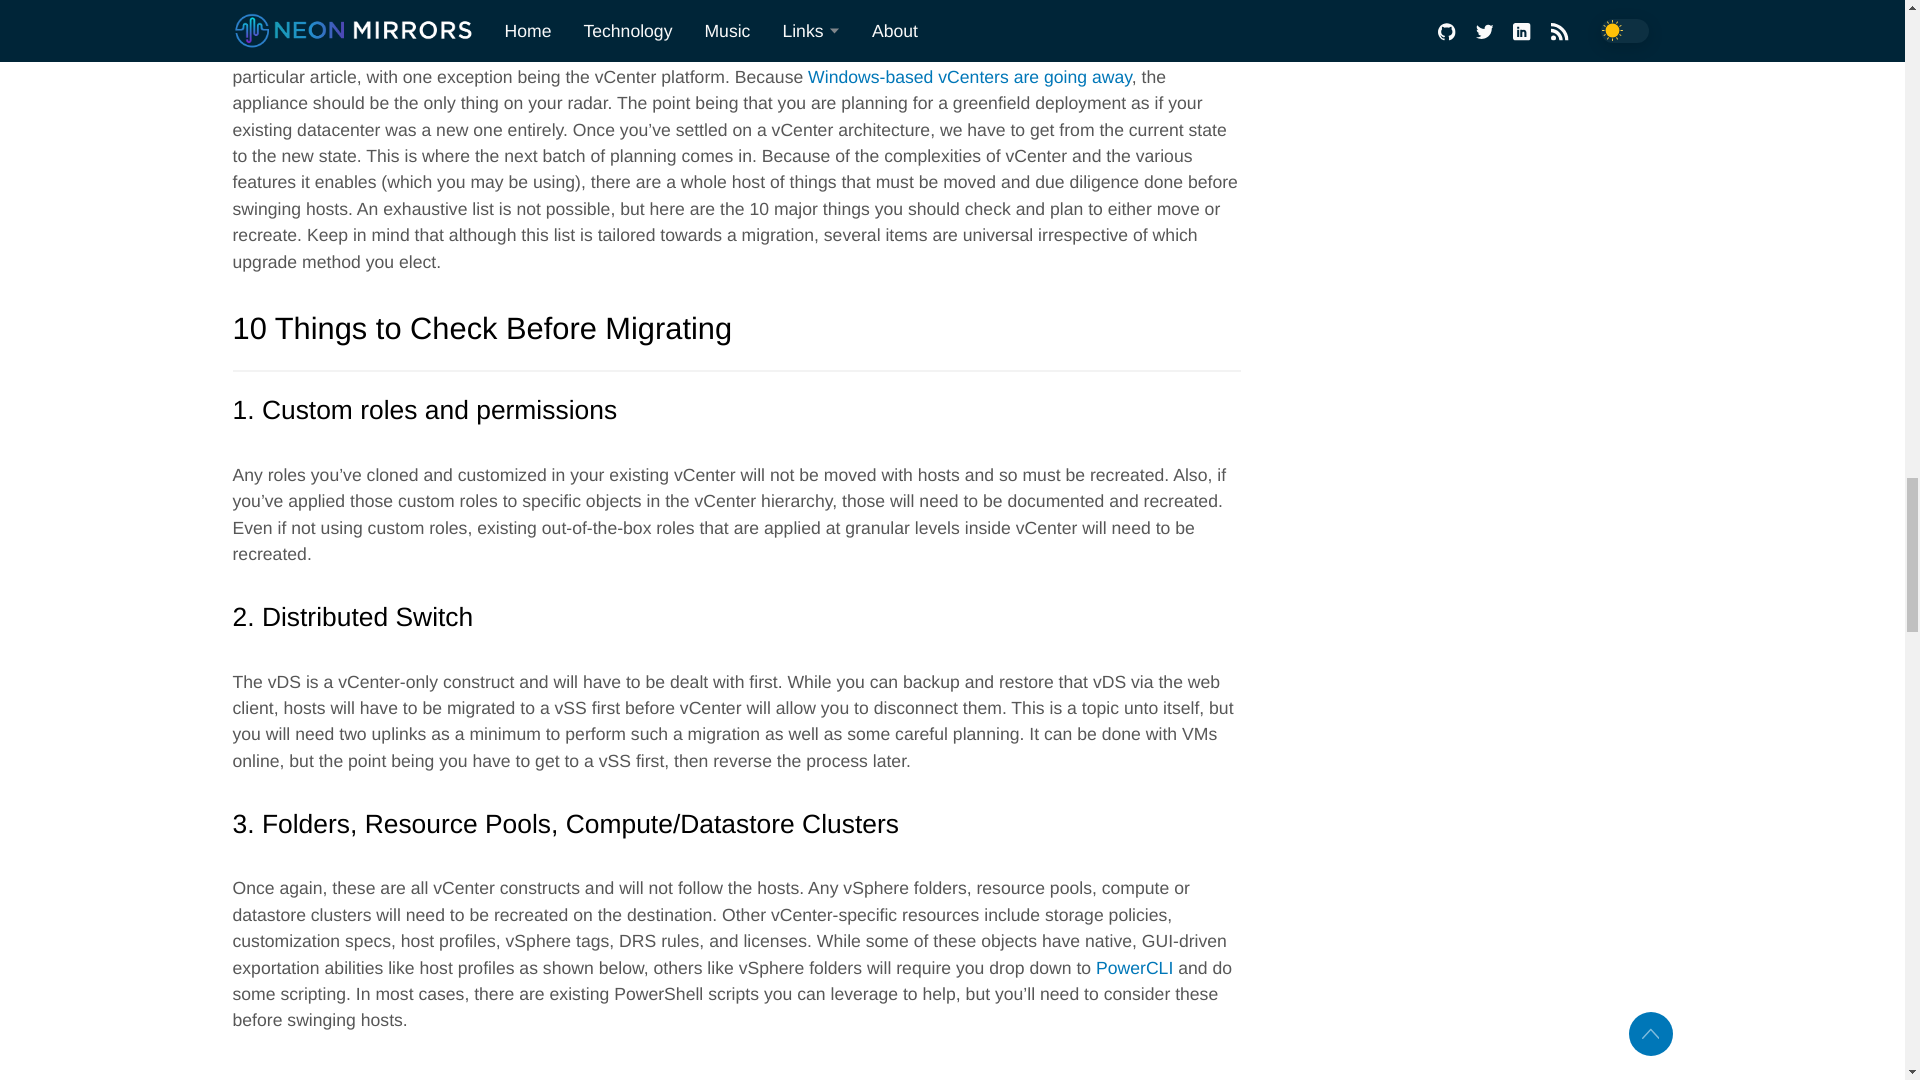  Describe the element at coordinates (970, 76) in the screenshot. I see `Windows-based vCenters are going away` at that location.